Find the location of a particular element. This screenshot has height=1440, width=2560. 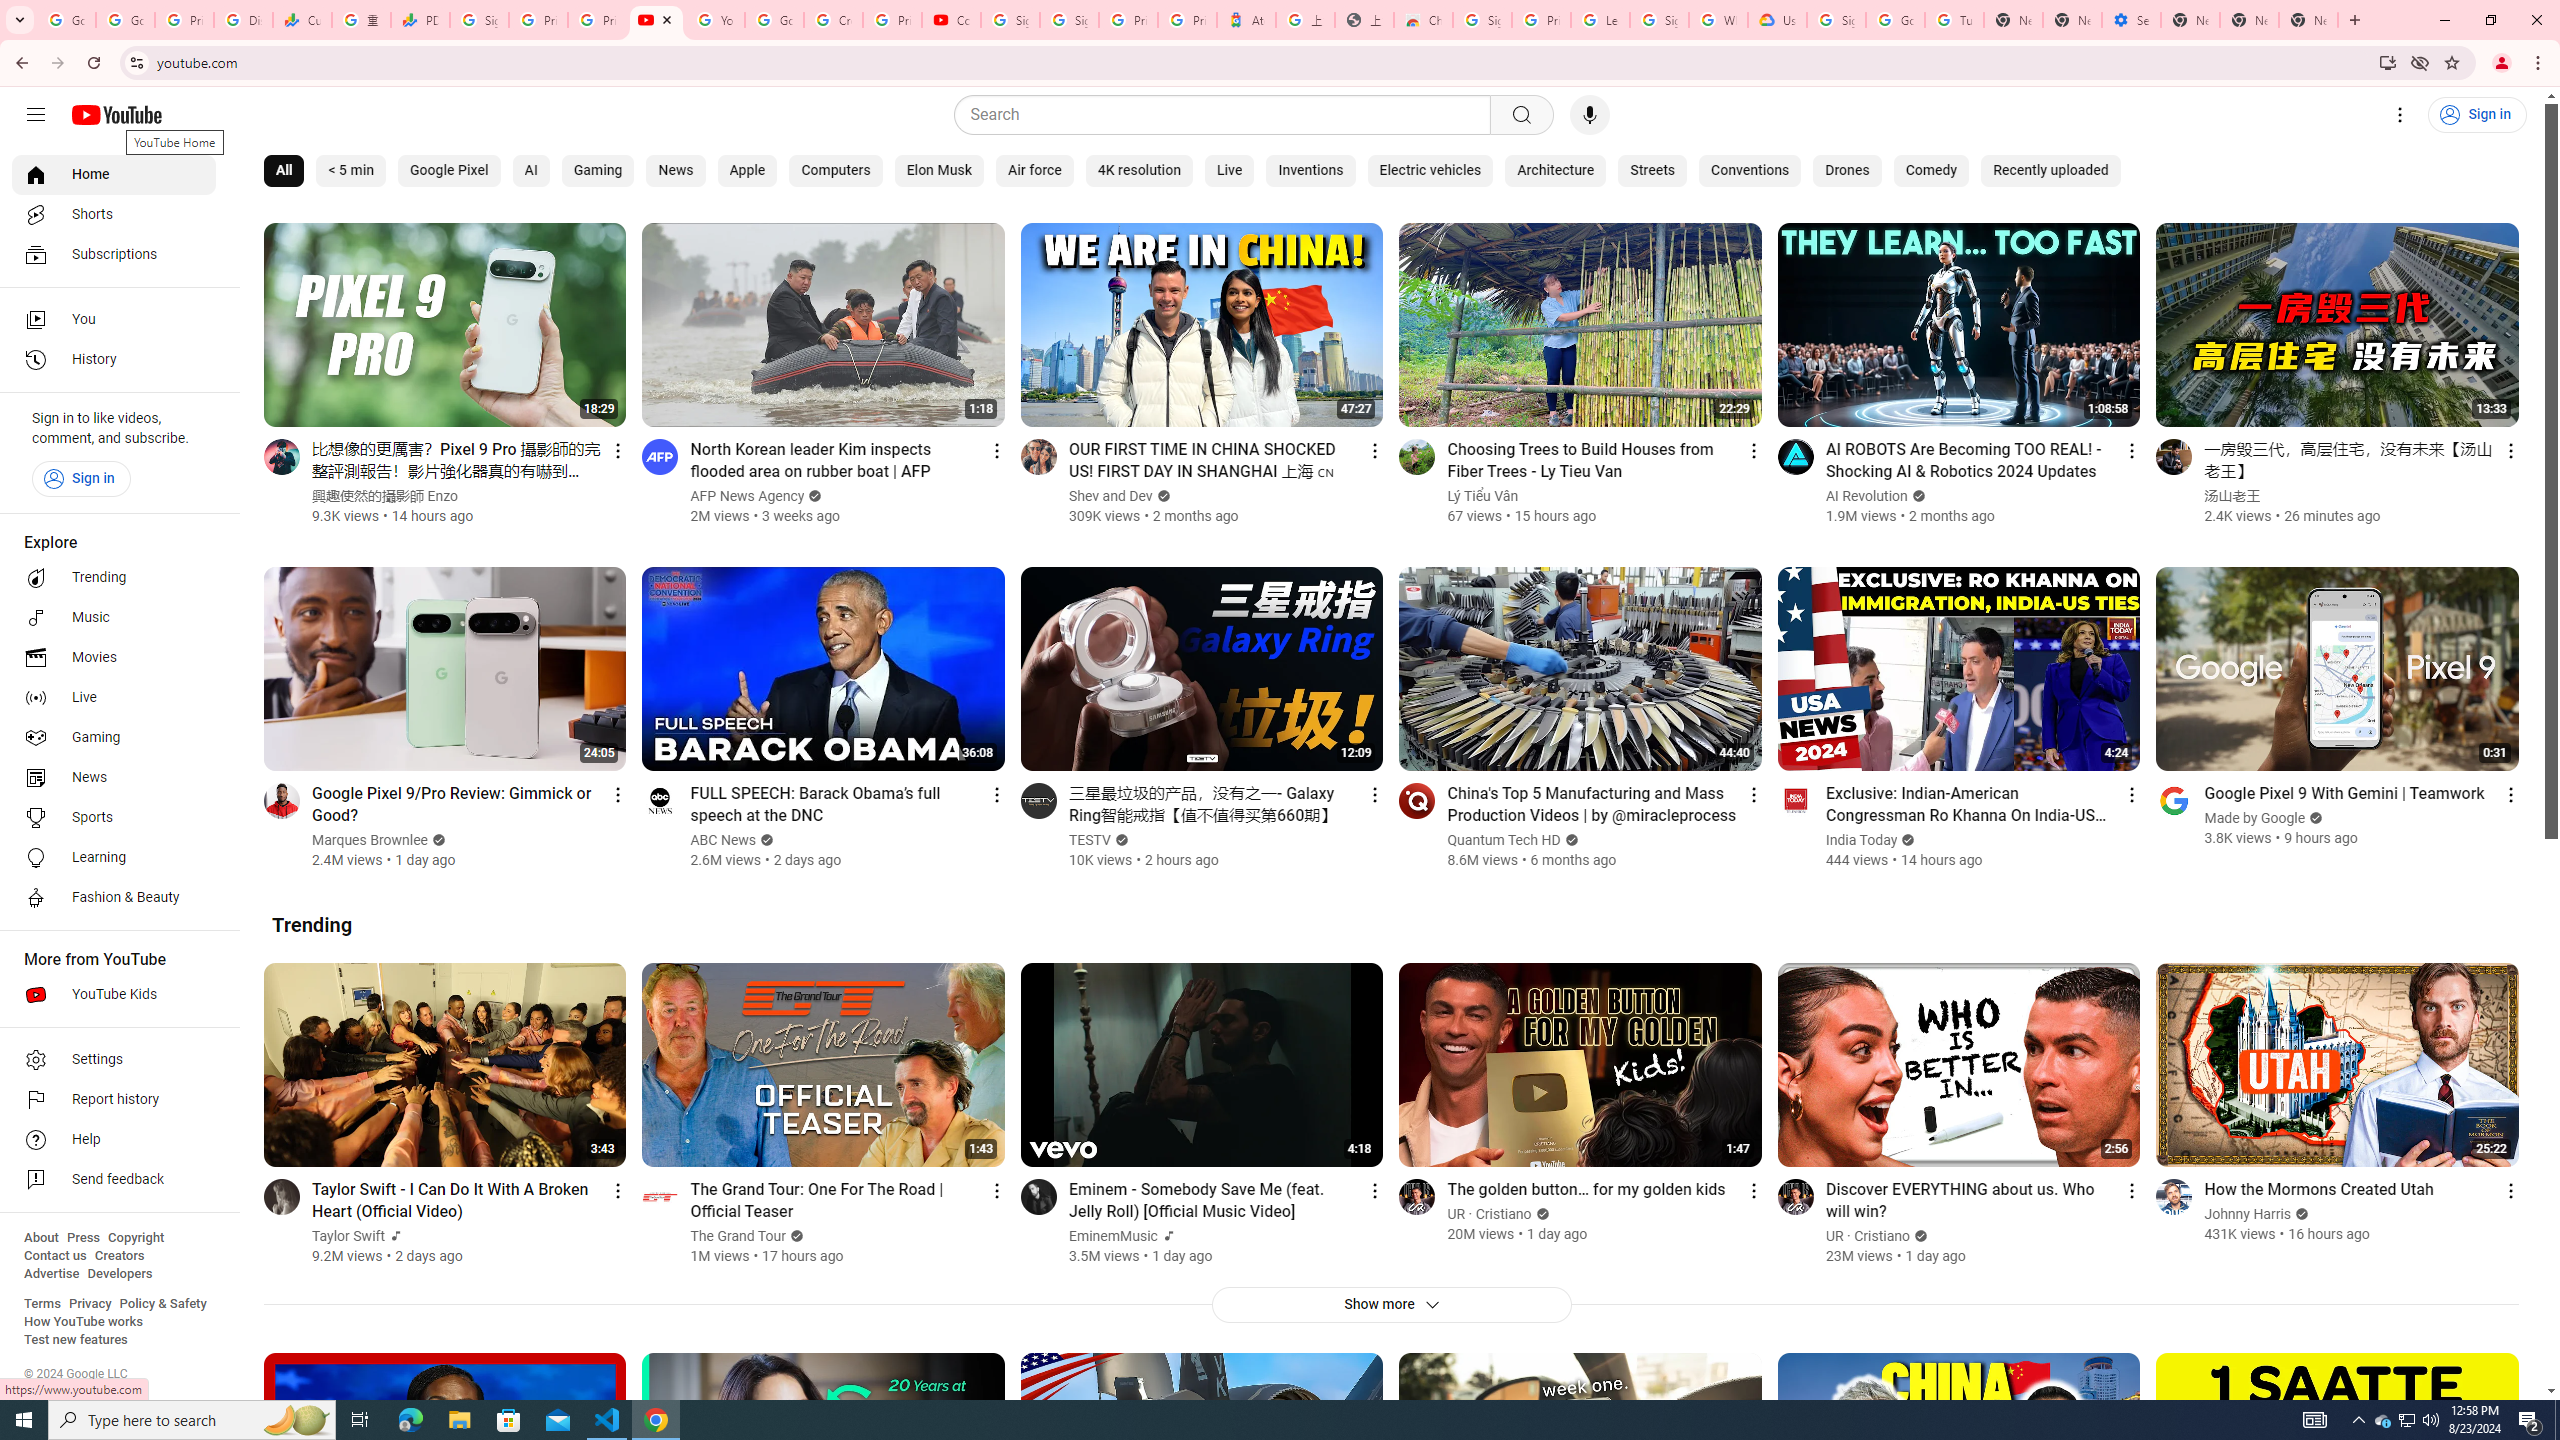

Who are Google's partners? - Privacy and conditions - Google is located at coordinates (1718, 20).